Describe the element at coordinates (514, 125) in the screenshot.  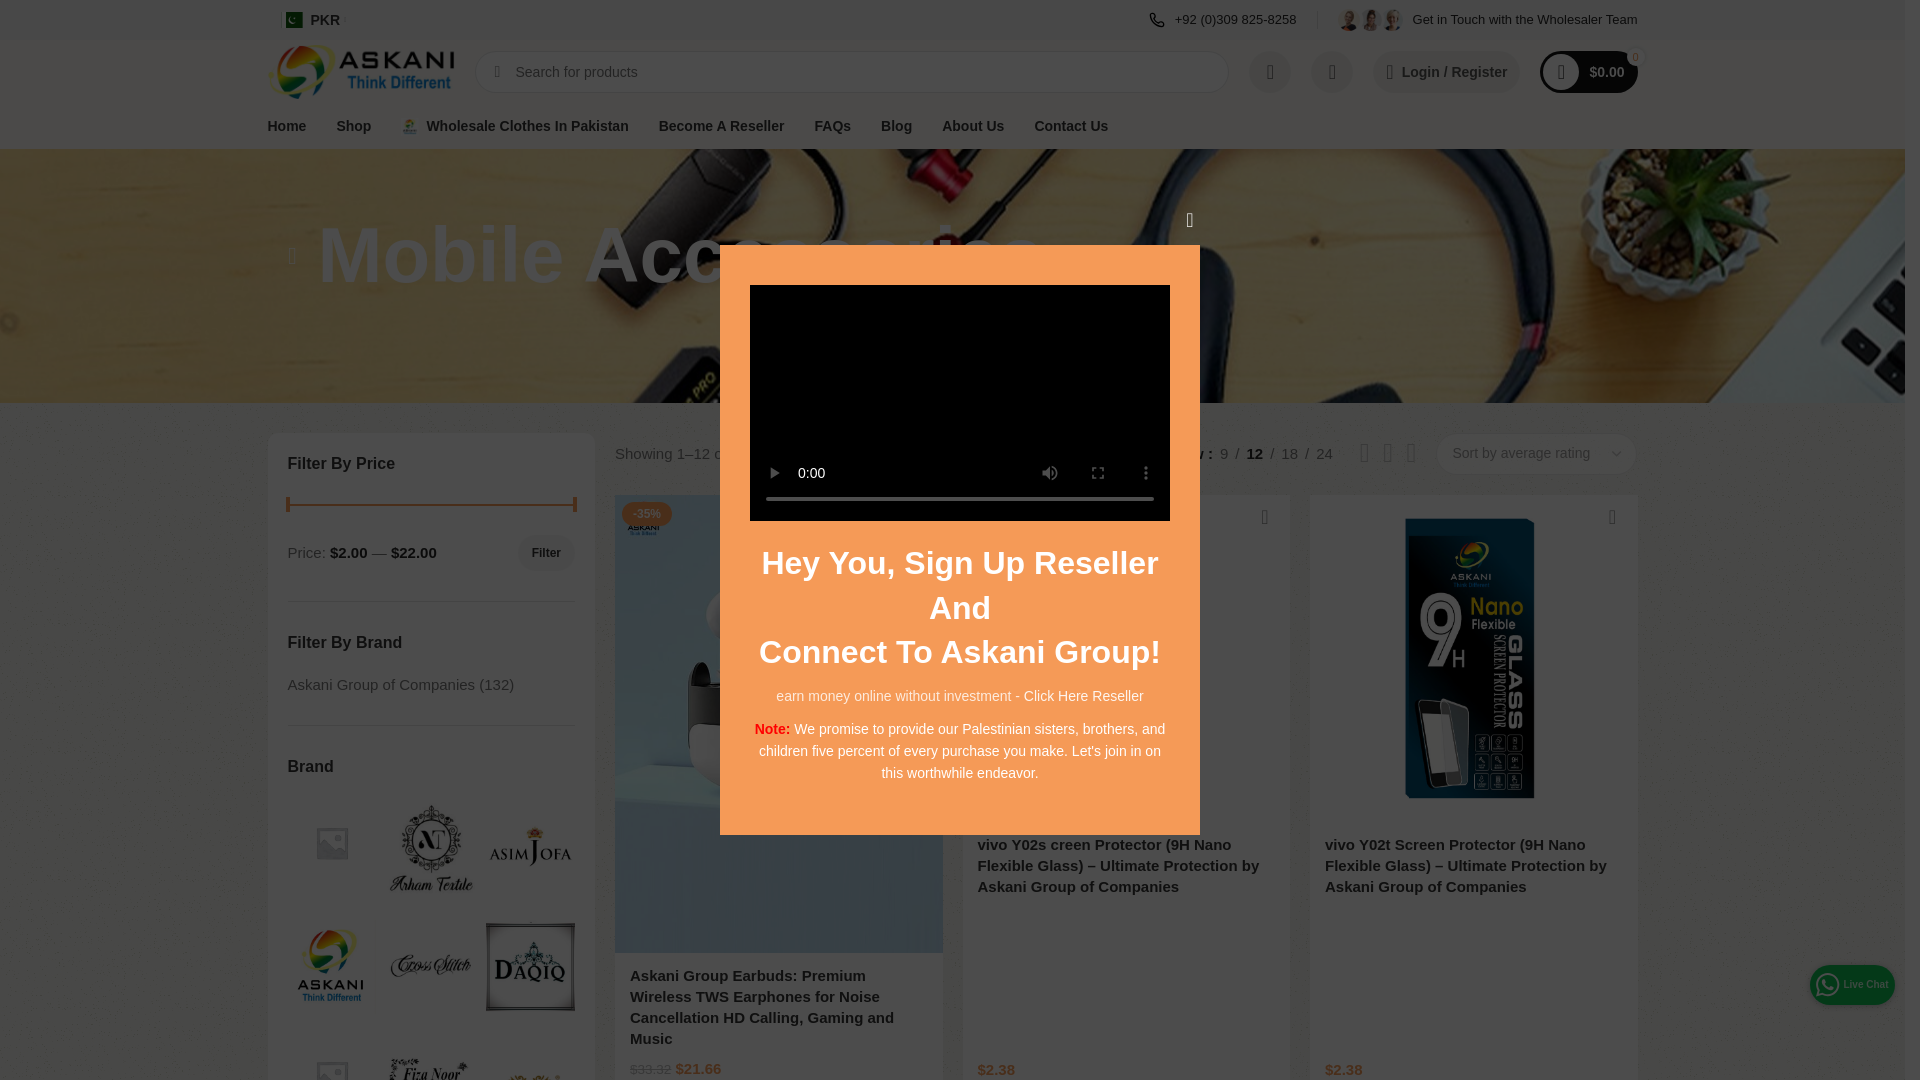
I see `Wholesale Clothes In Pakistan` at that location.